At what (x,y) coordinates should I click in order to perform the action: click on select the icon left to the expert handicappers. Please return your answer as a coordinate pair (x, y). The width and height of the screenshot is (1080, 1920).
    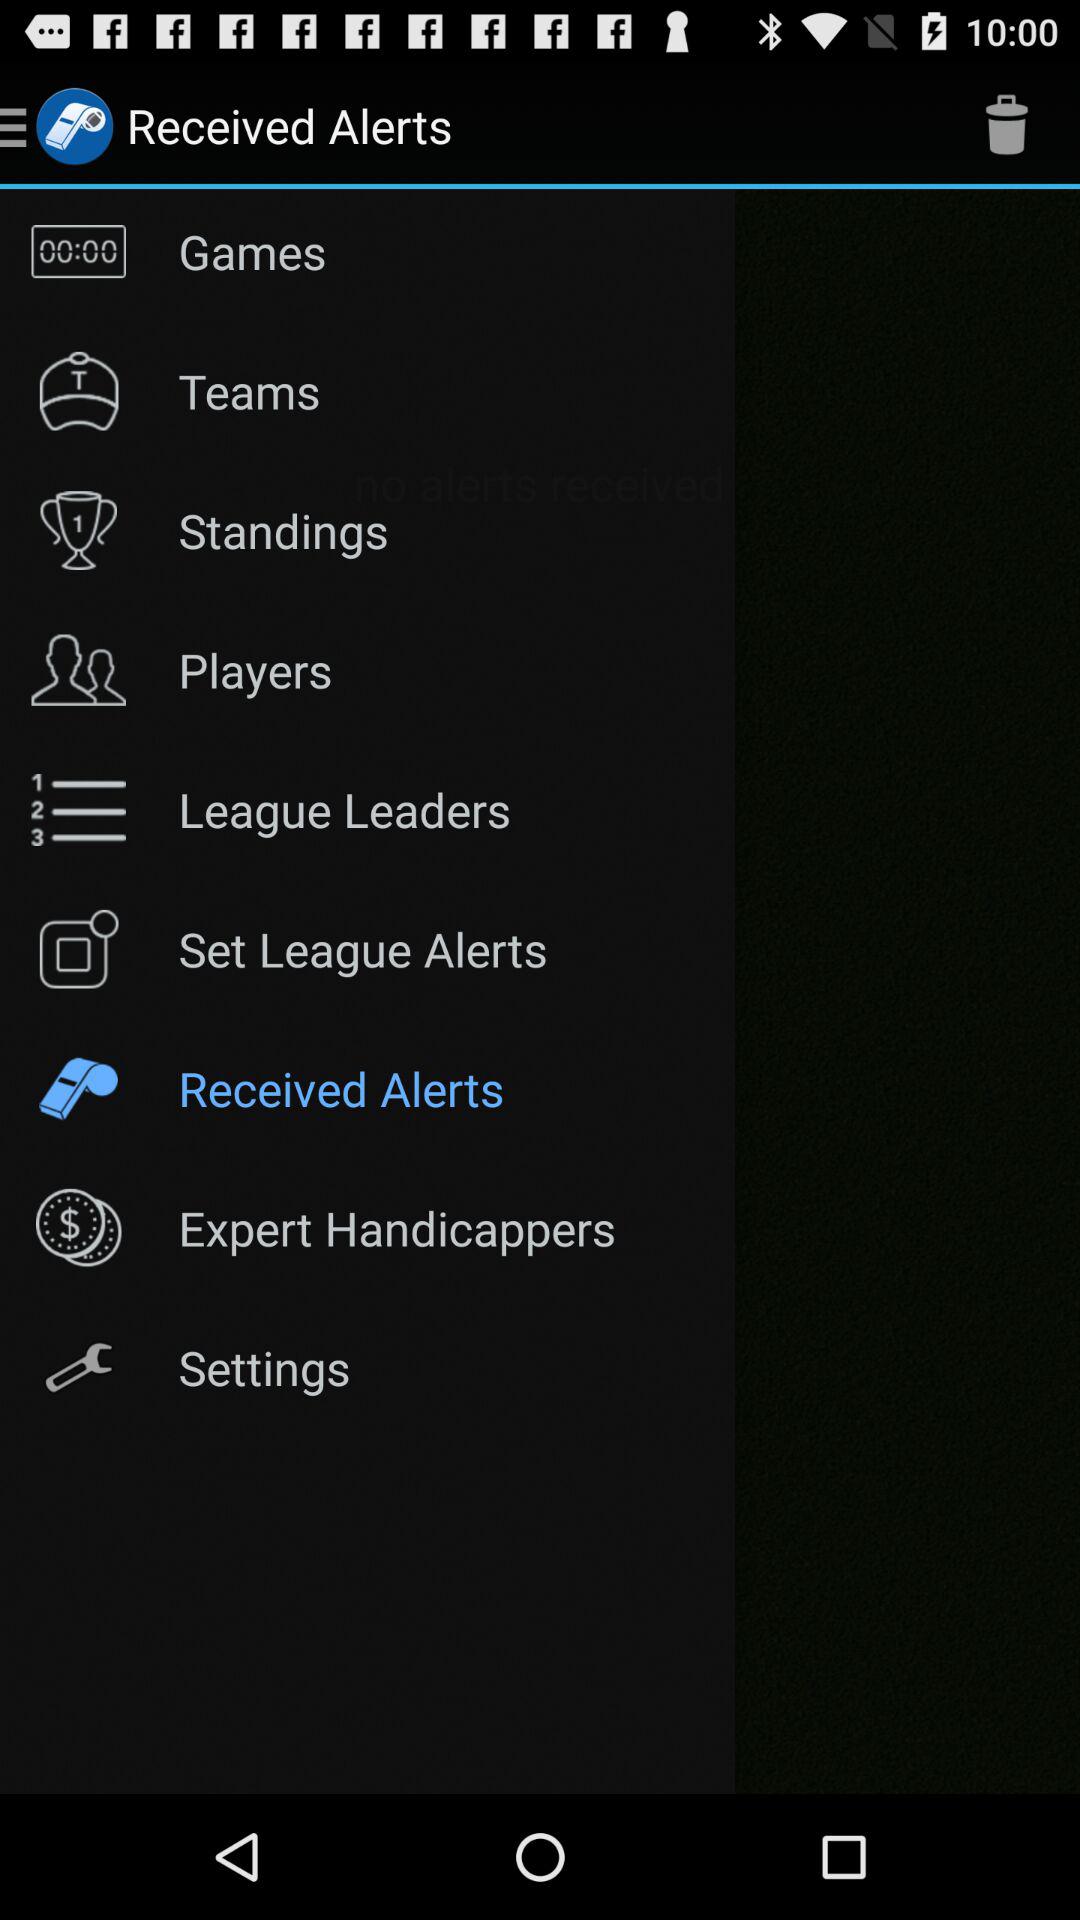
    Looking at the image, I should click on (79, 1228).